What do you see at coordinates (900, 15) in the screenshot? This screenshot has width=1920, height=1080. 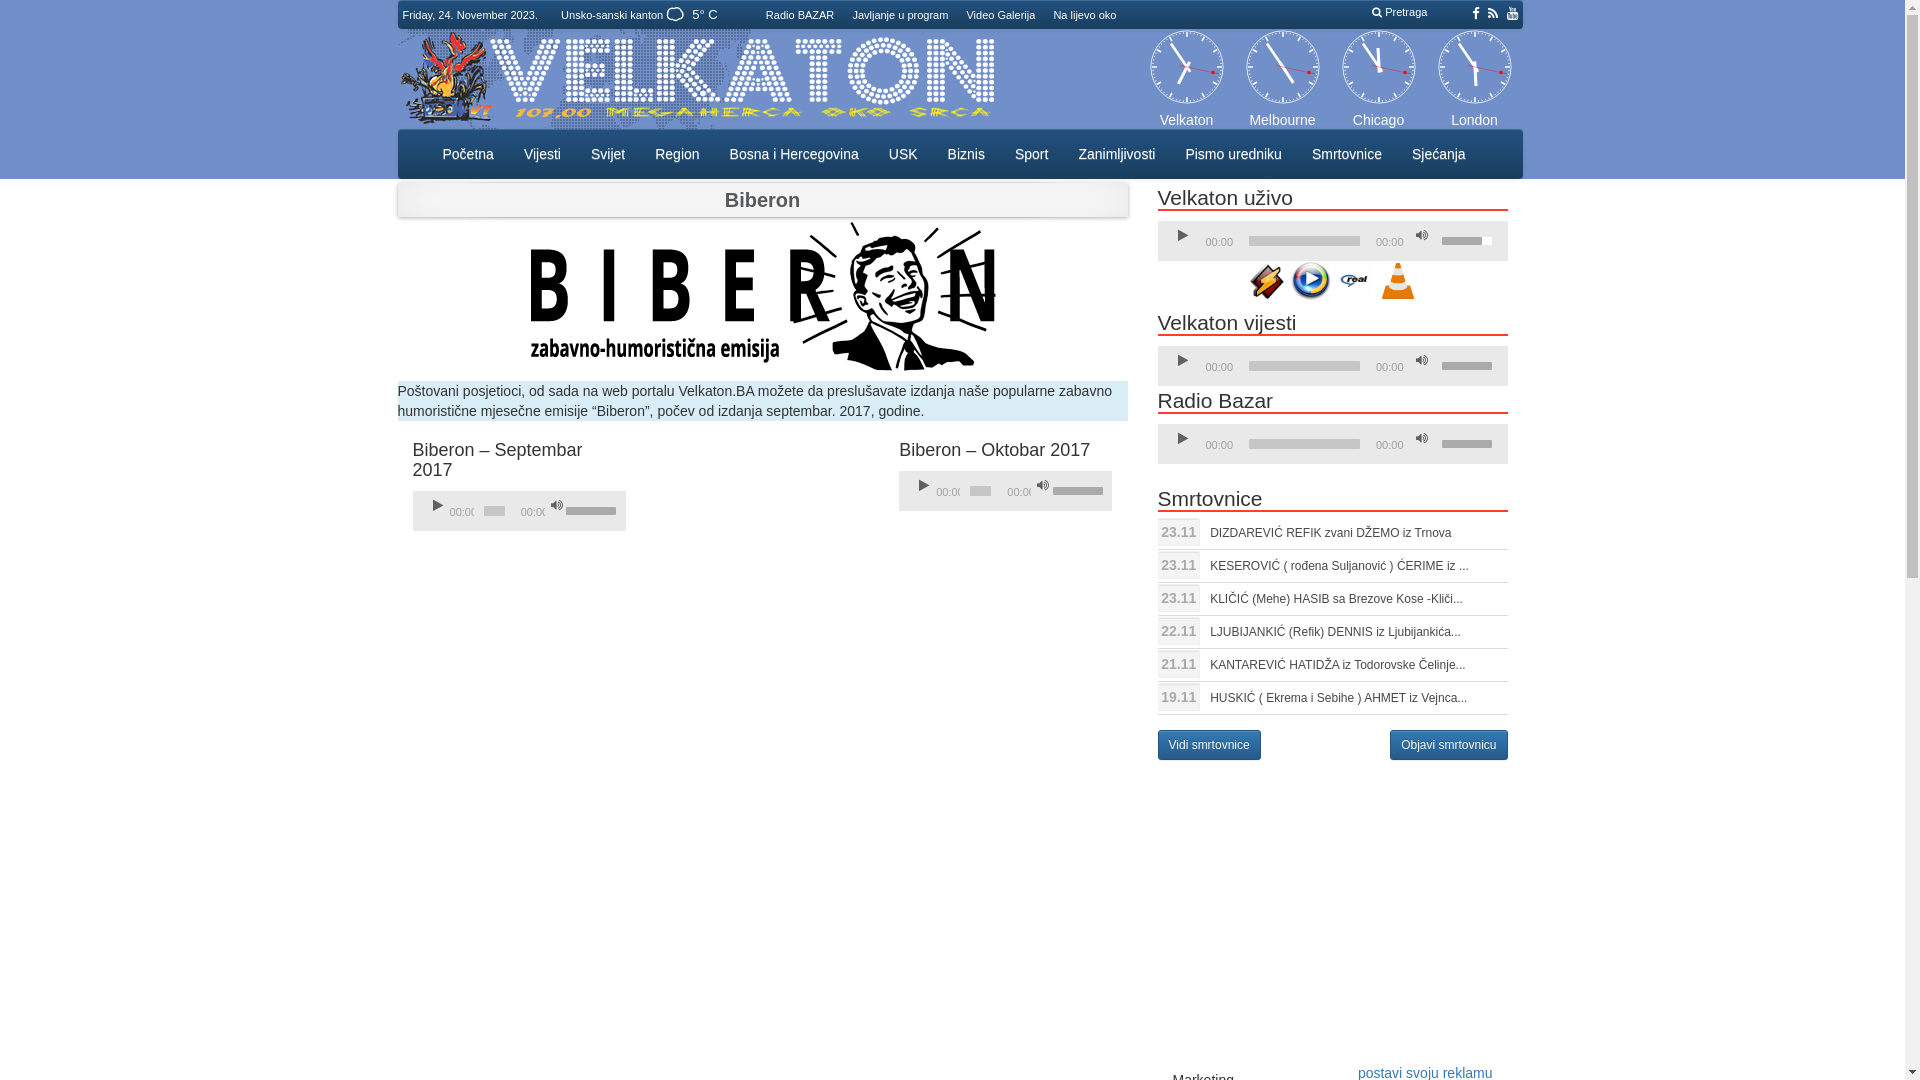 I see `Javljanje u program` at bounding box center [900, 15].